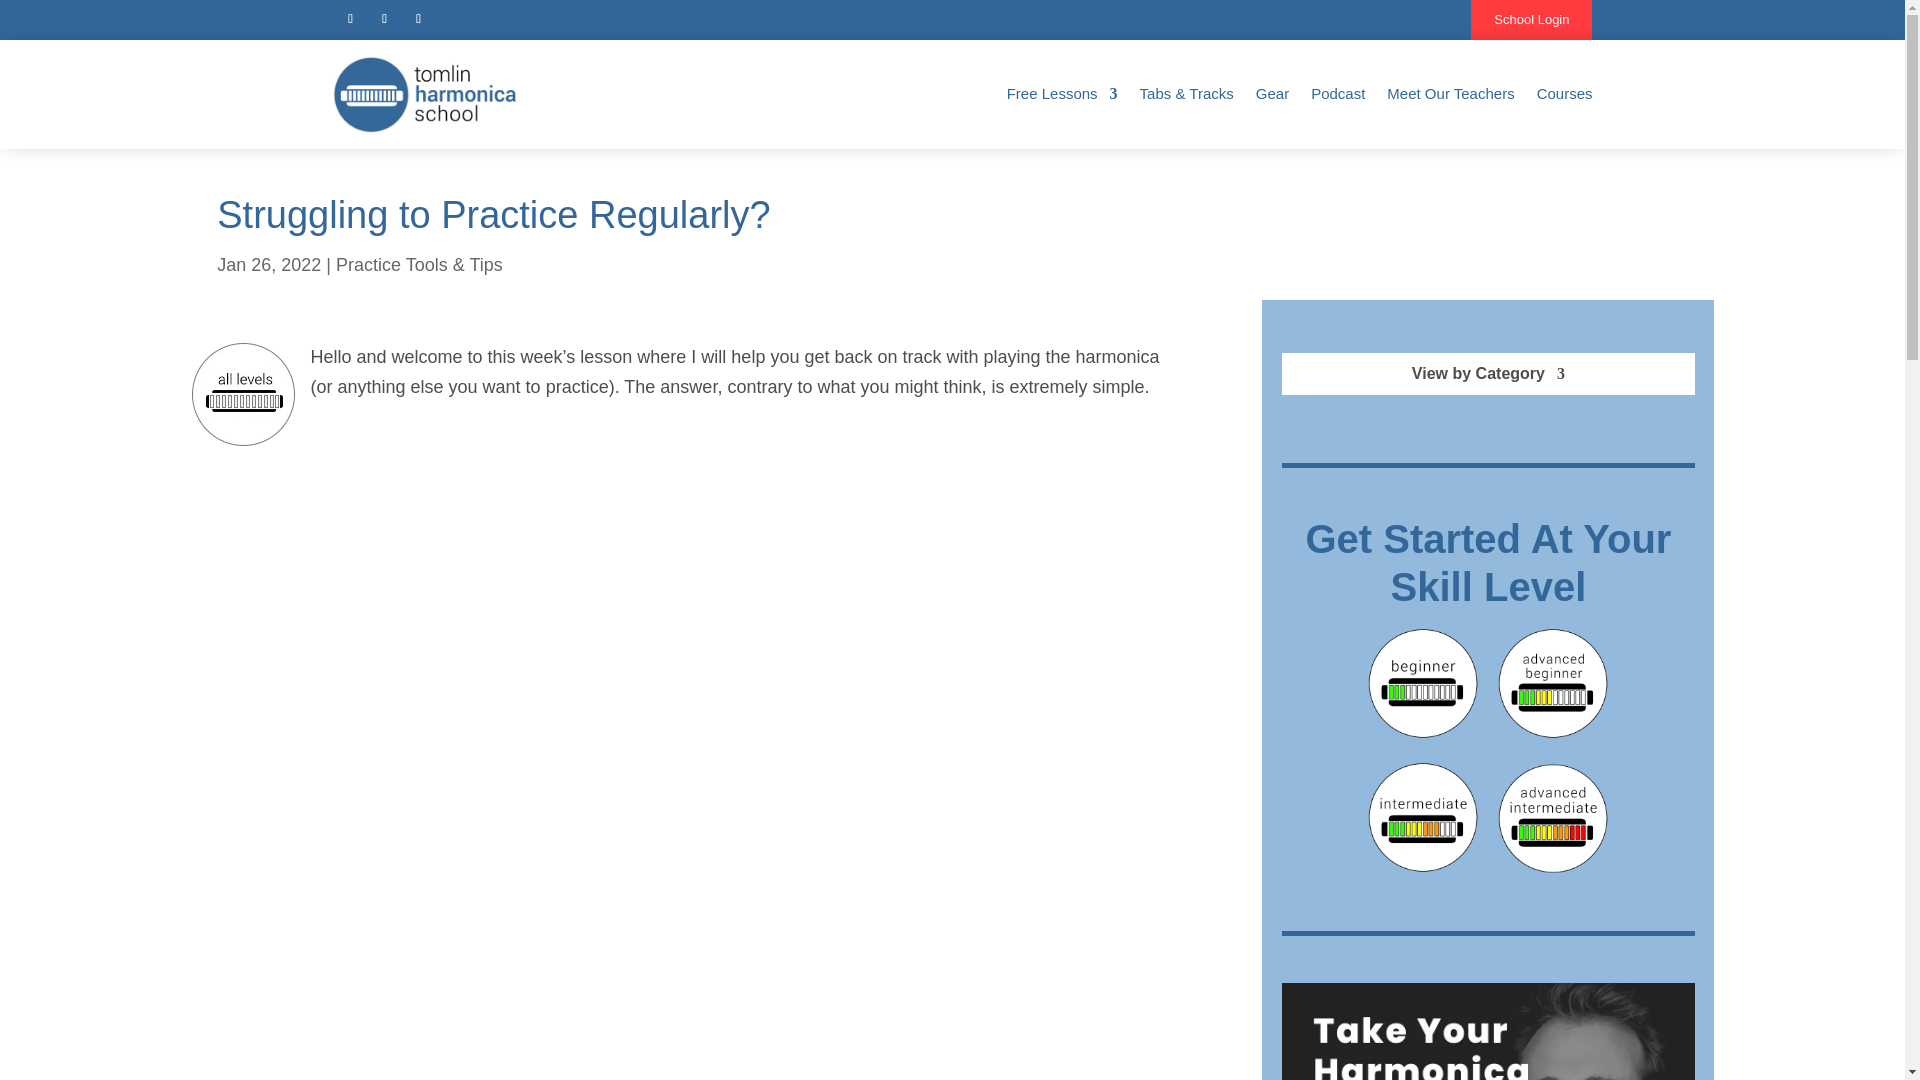  Describe the element at coordinates (1530, 20) in the screenshot. I see `School Login` at that location.